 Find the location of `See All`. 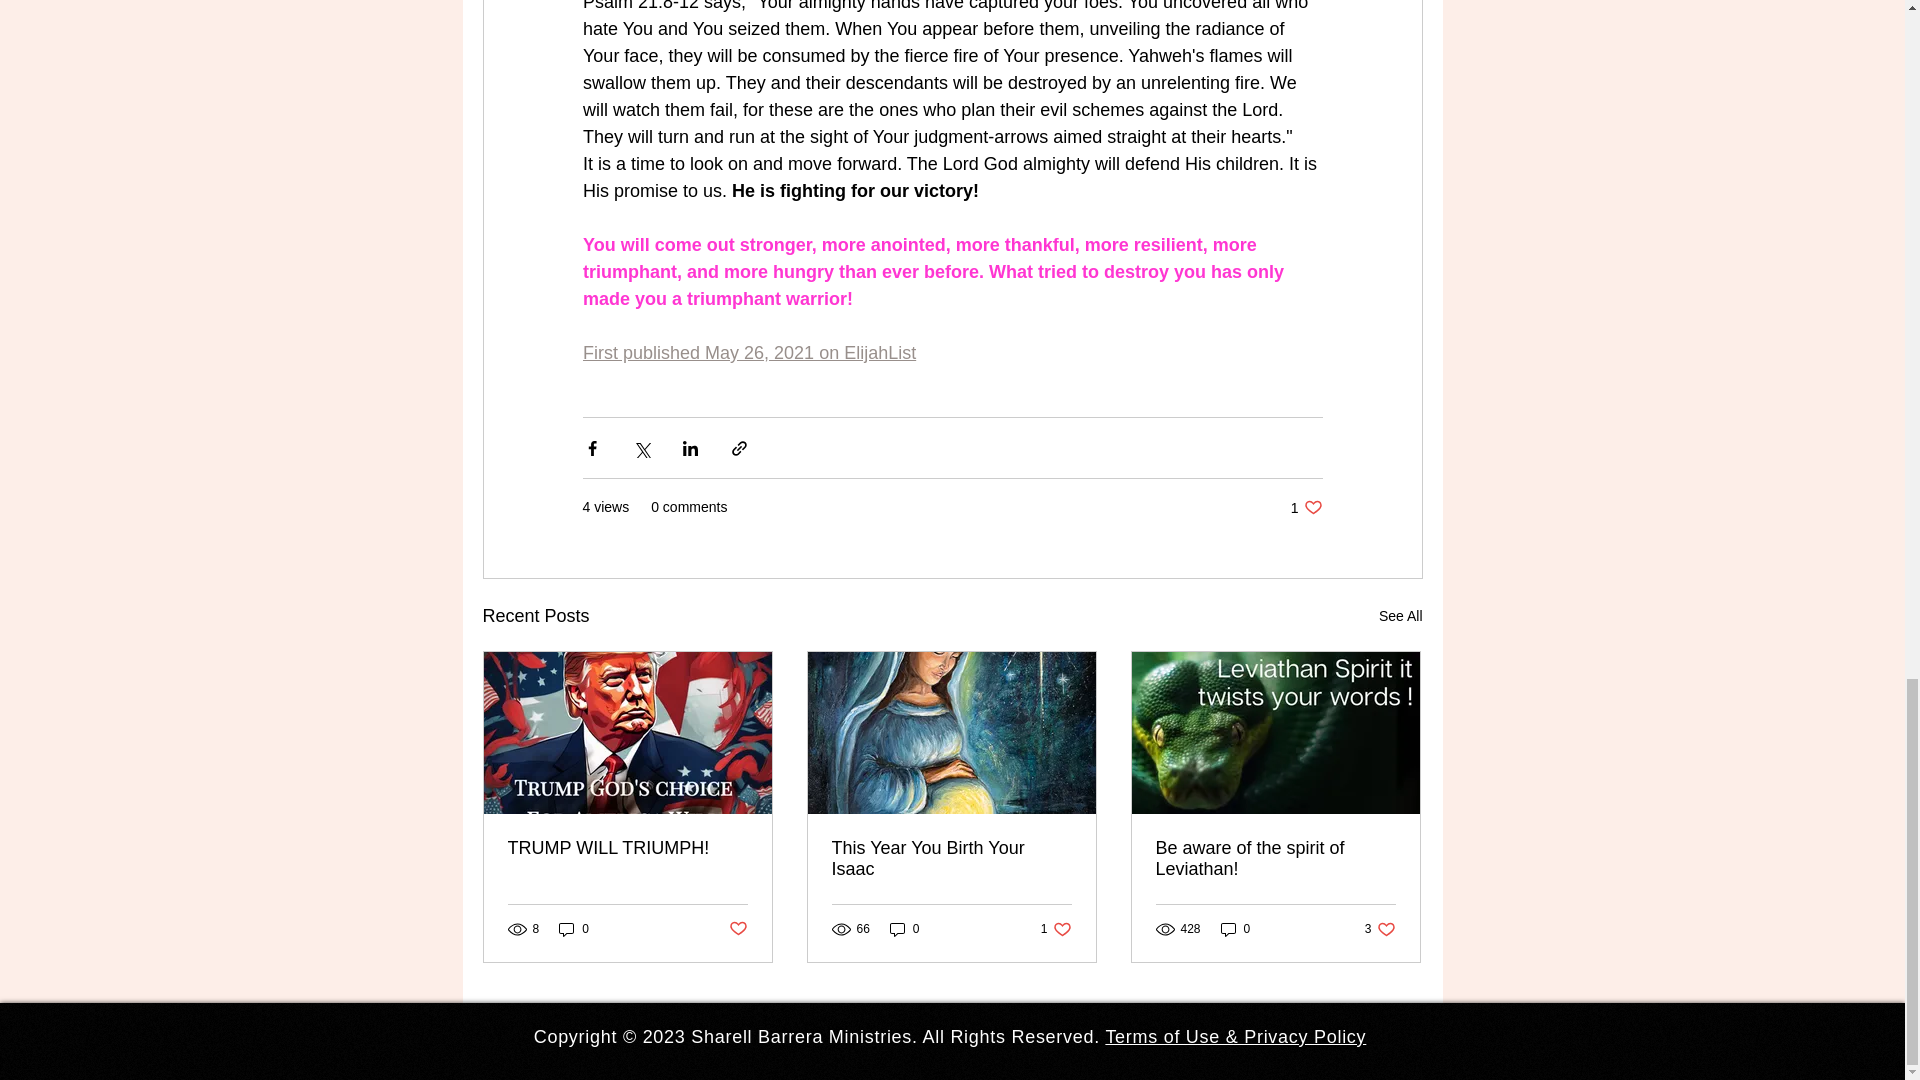

See All is located at coordinates (1400, 616).